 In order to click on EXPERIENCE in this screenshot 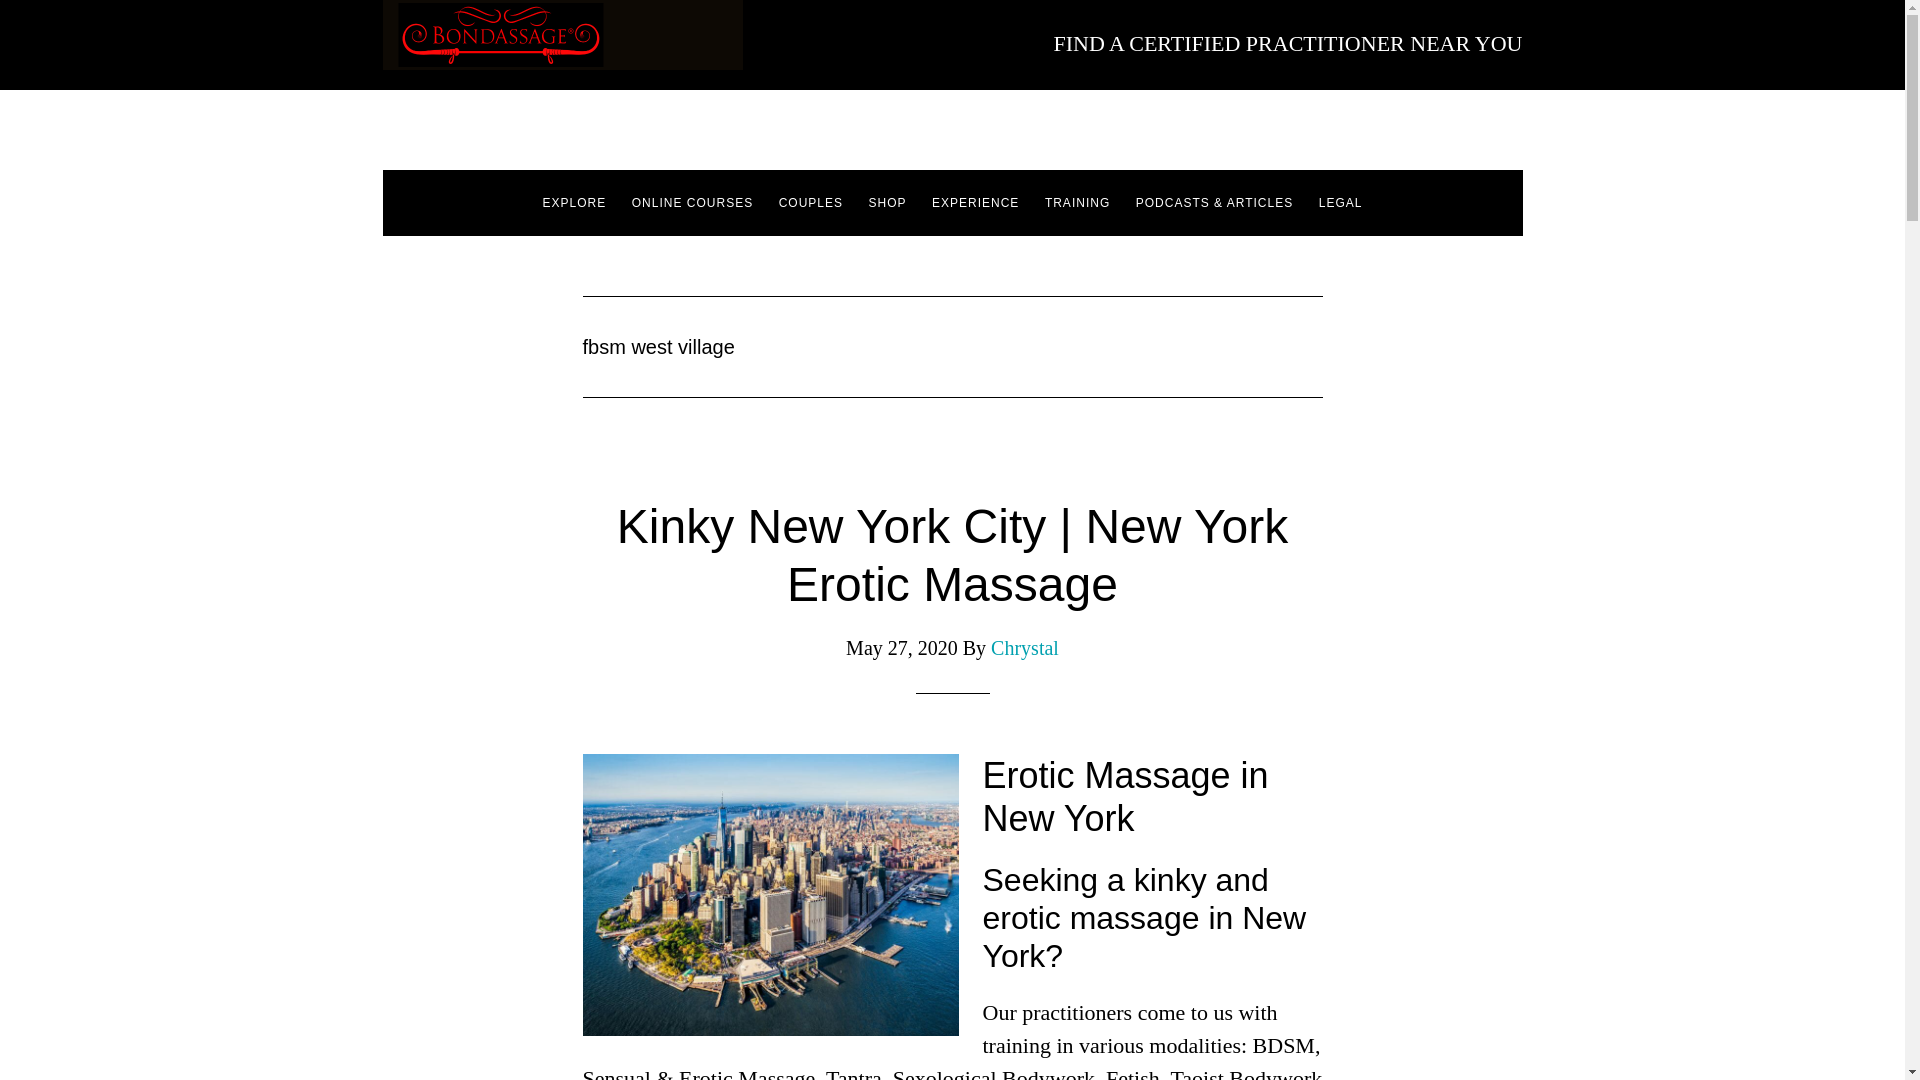, I will do `click(975, 202)`.